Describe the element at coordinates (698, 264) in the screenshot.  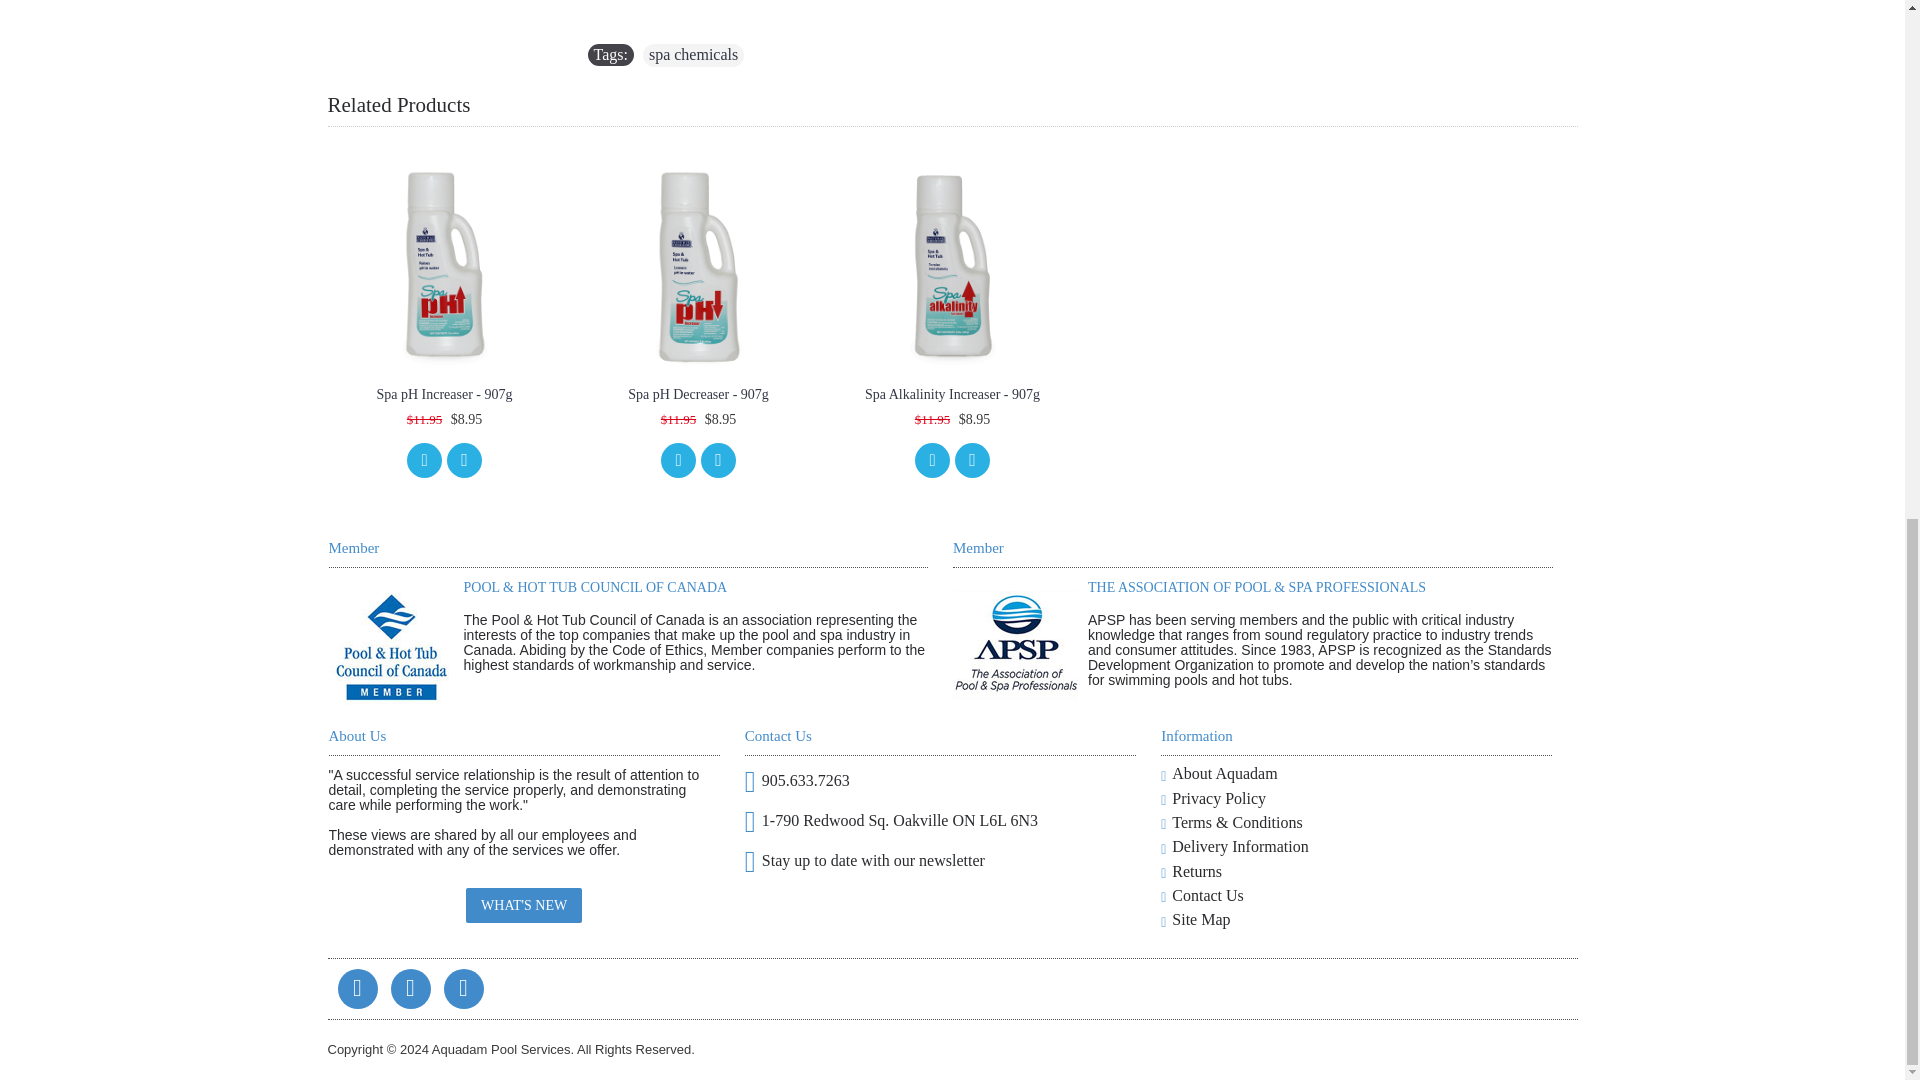
I see `Spa pH Decreaser - 907g` at that location.